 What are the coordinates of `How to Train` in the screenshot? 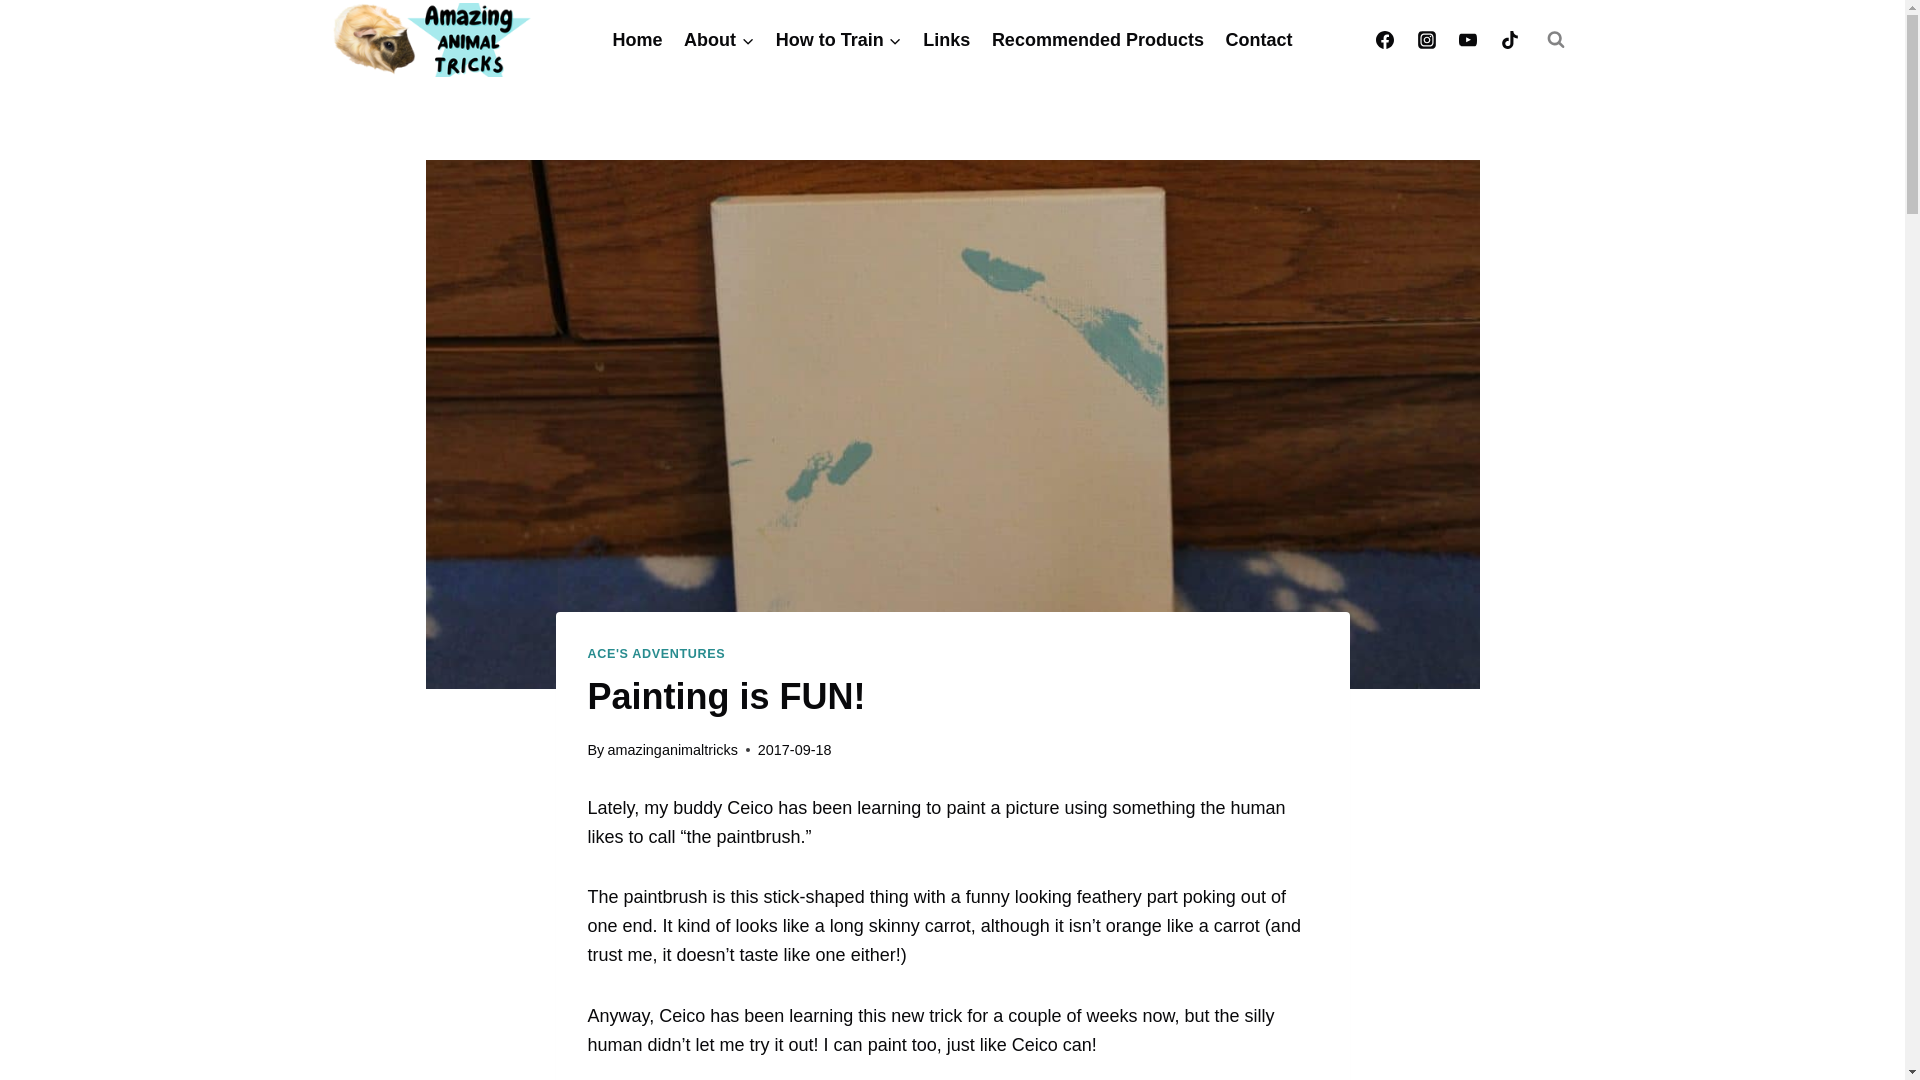 It's located at (838, 40).